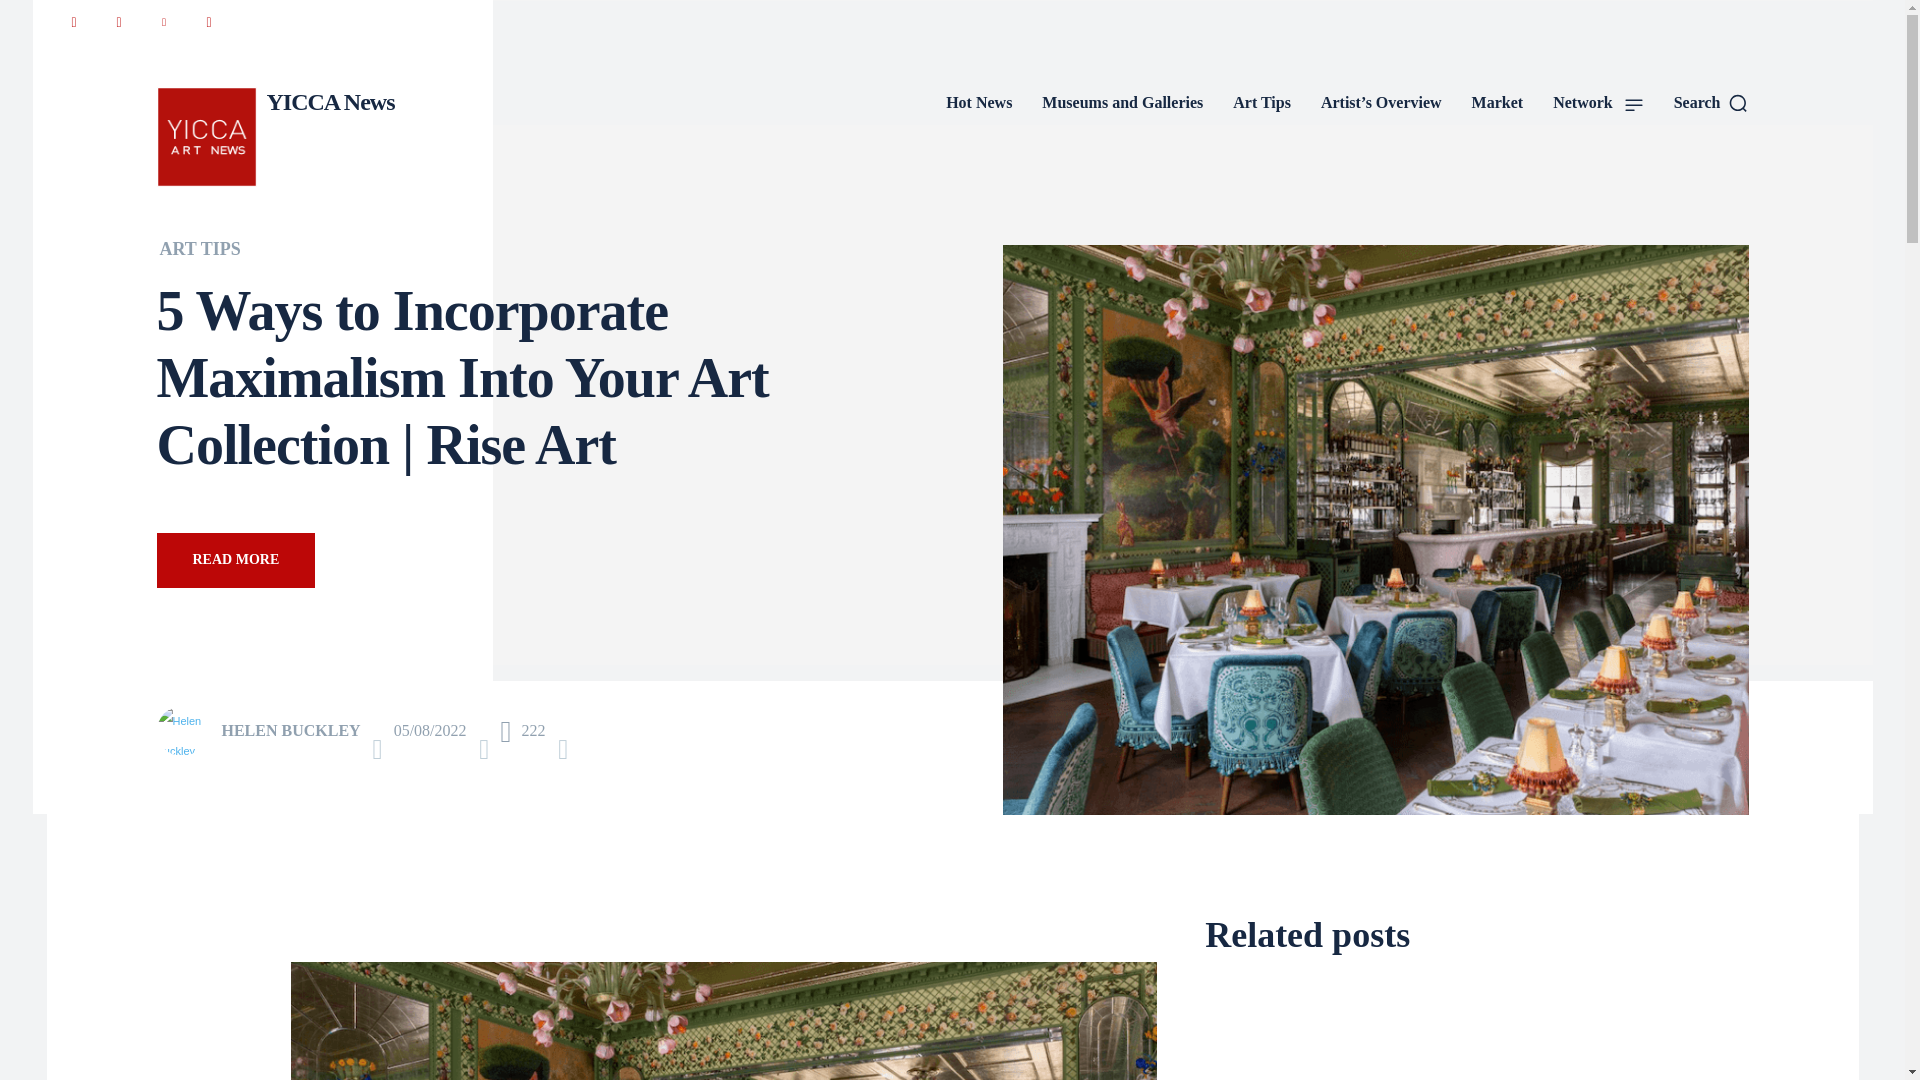  Describe the element at coordinates (1122, 102) in the screenshot. I see `Museums and Galleries` at that location.